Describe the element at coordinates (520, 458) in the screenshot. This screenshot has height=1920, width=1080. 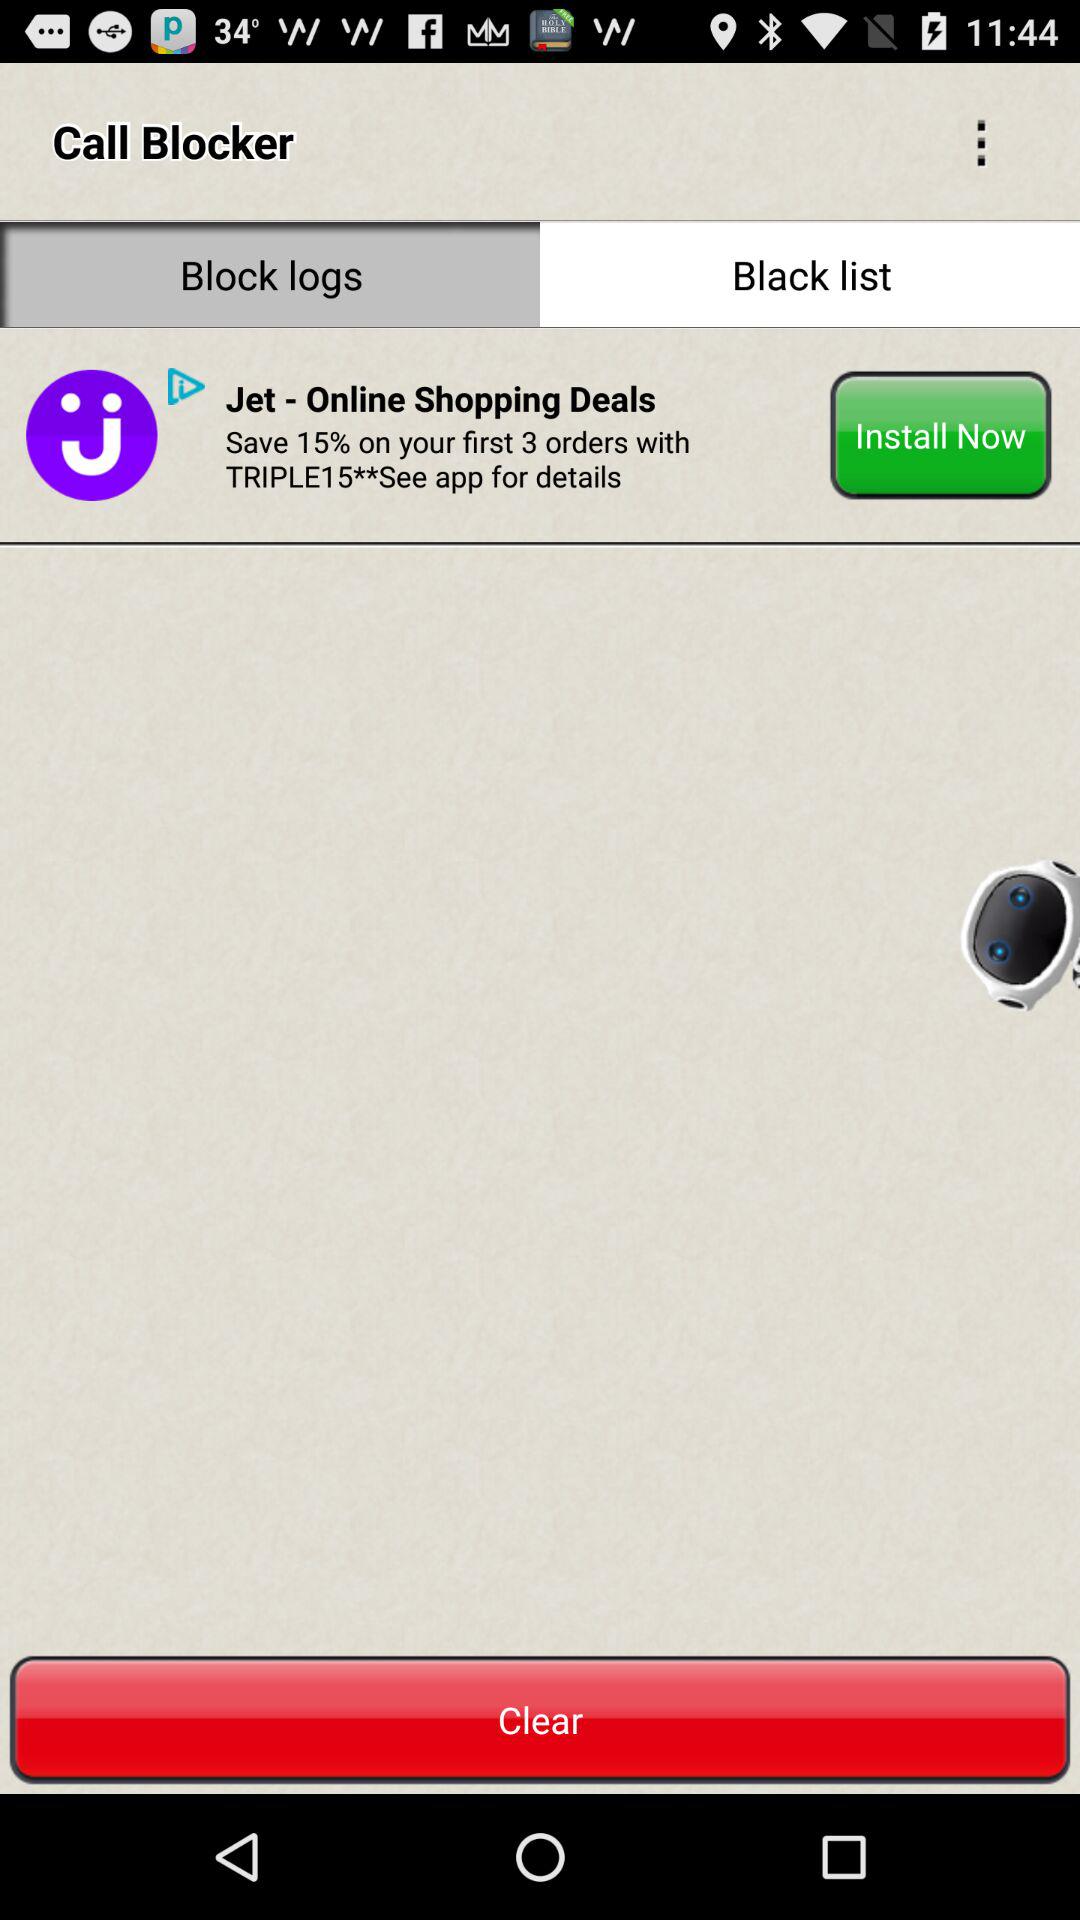
I see `turn on icon to the left of the install now` at that location.